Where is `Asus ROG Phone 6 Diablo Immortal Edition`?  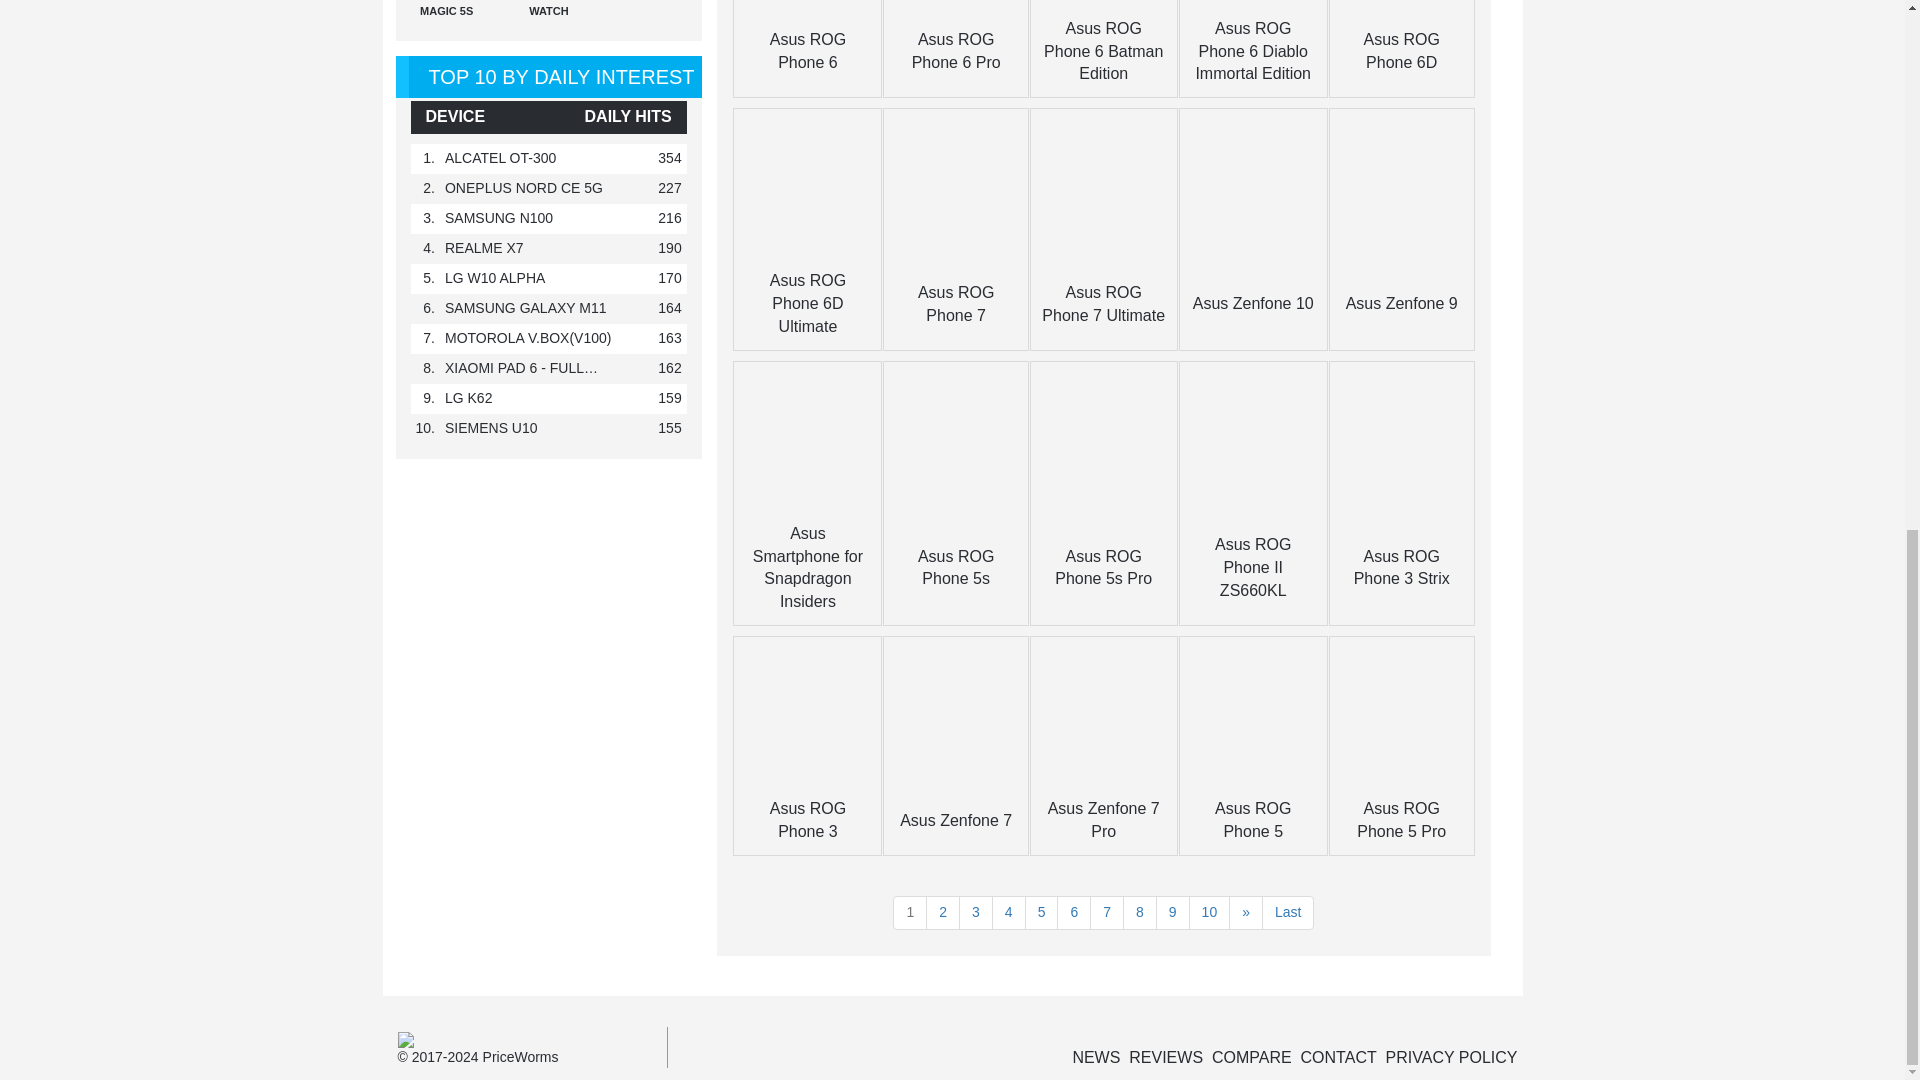 Asus ROG Phone 6 Diablo Immortal Edition is located at coordinates (1252, 52).